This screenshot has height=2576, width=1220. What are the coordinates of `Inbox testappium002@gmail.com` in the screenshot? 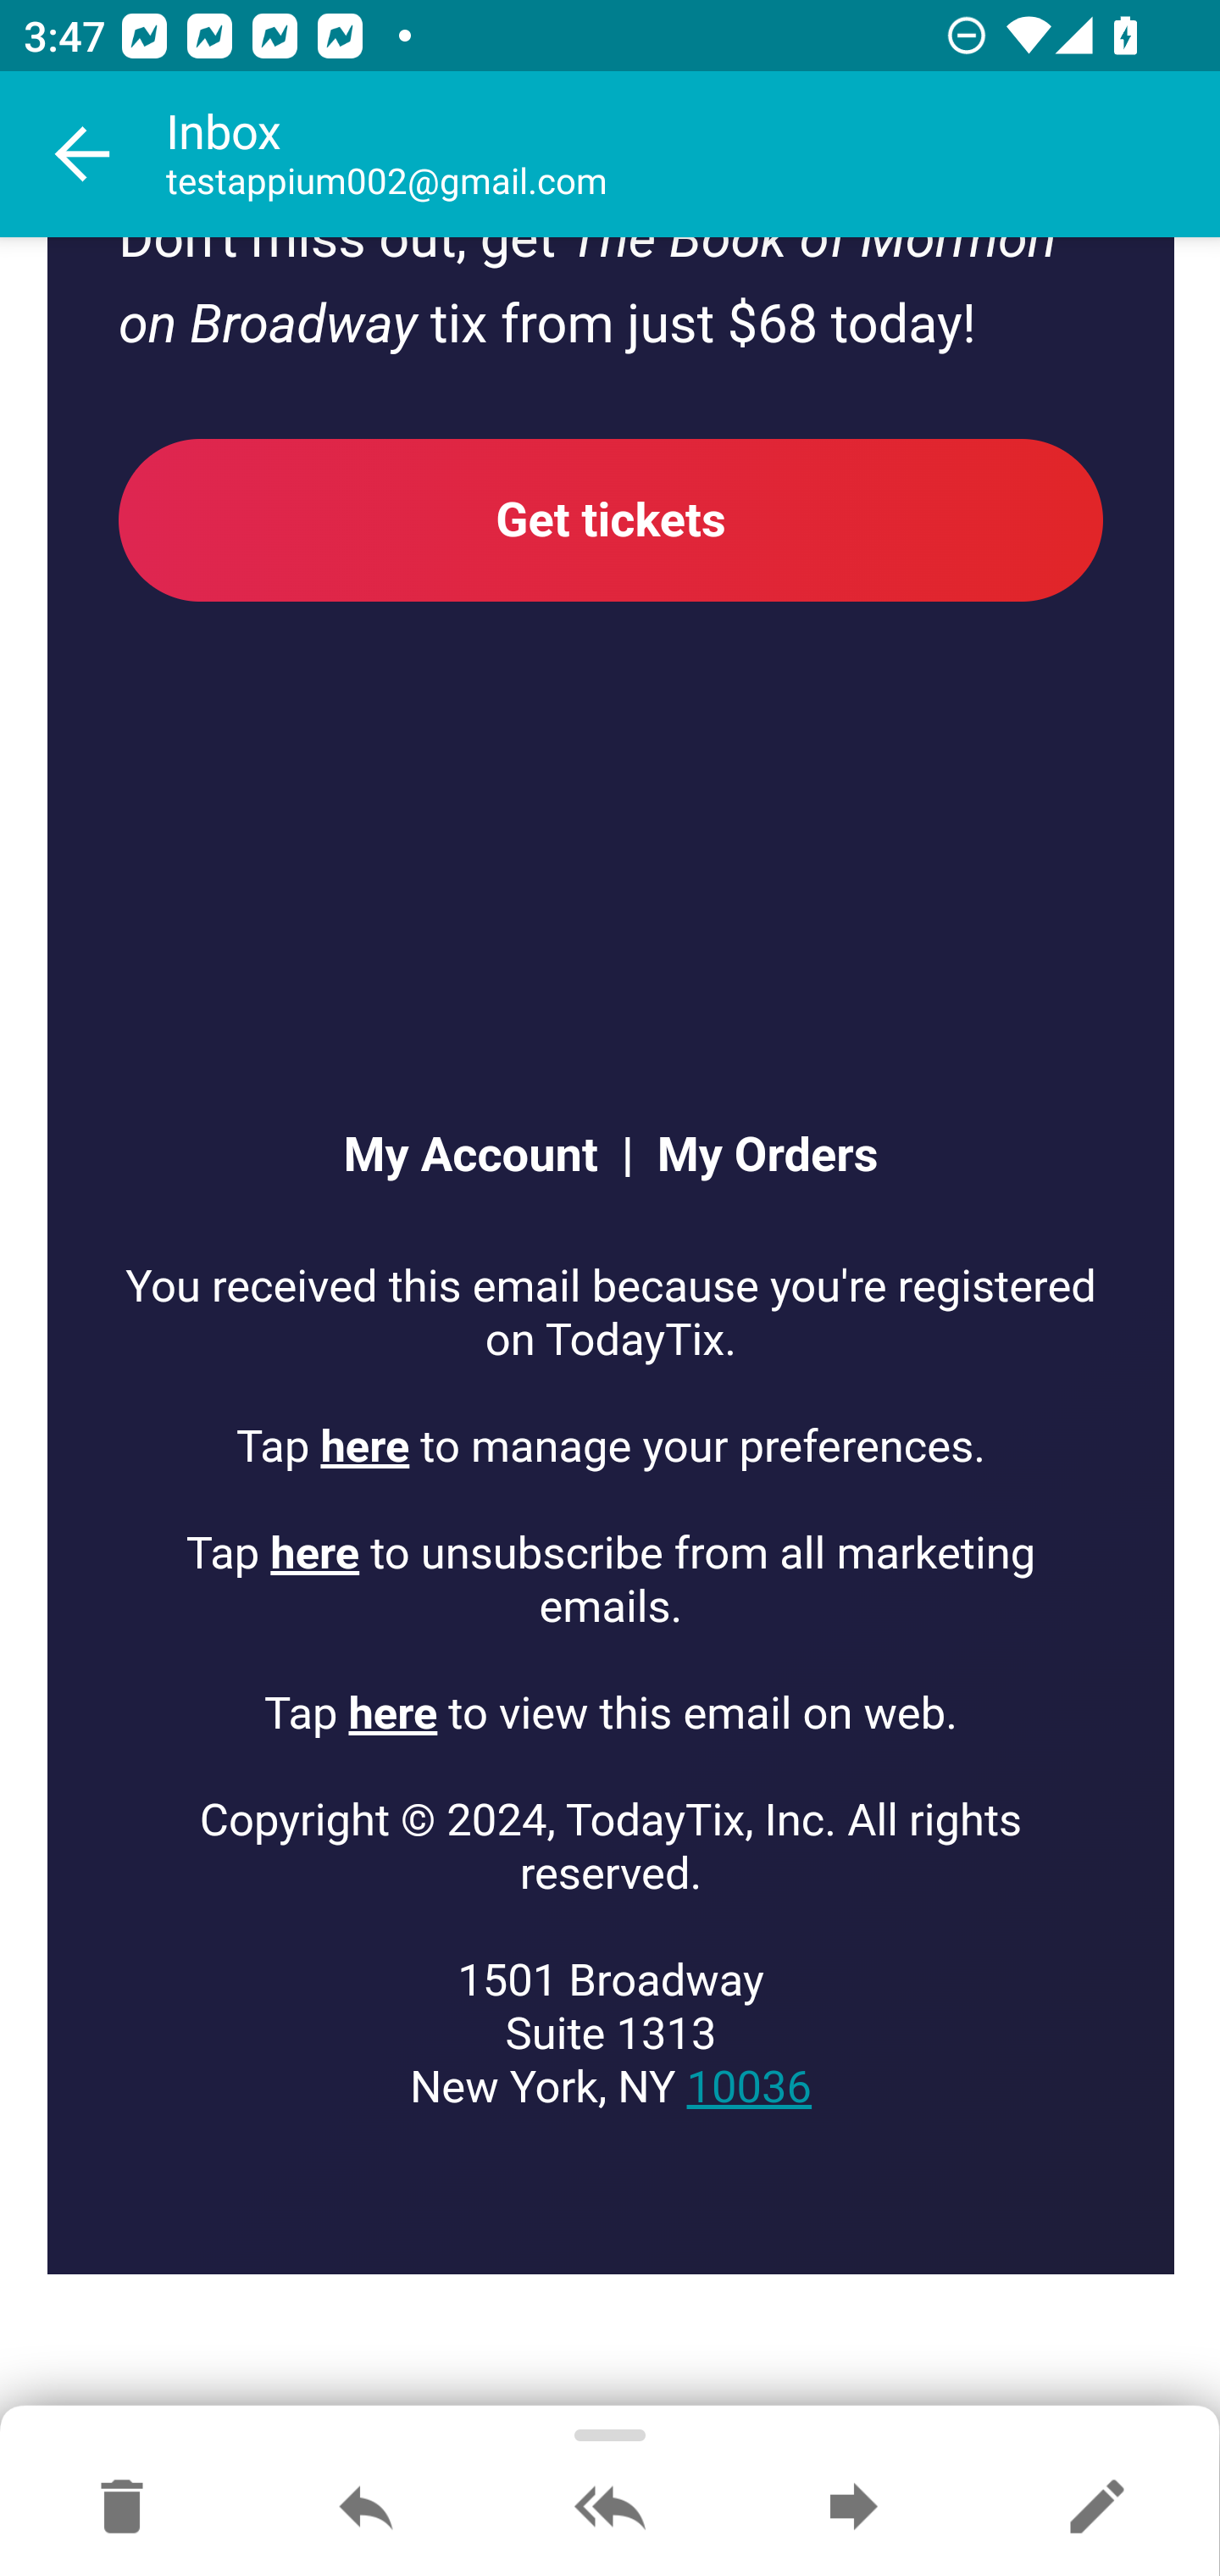 It's located at (693, 154).